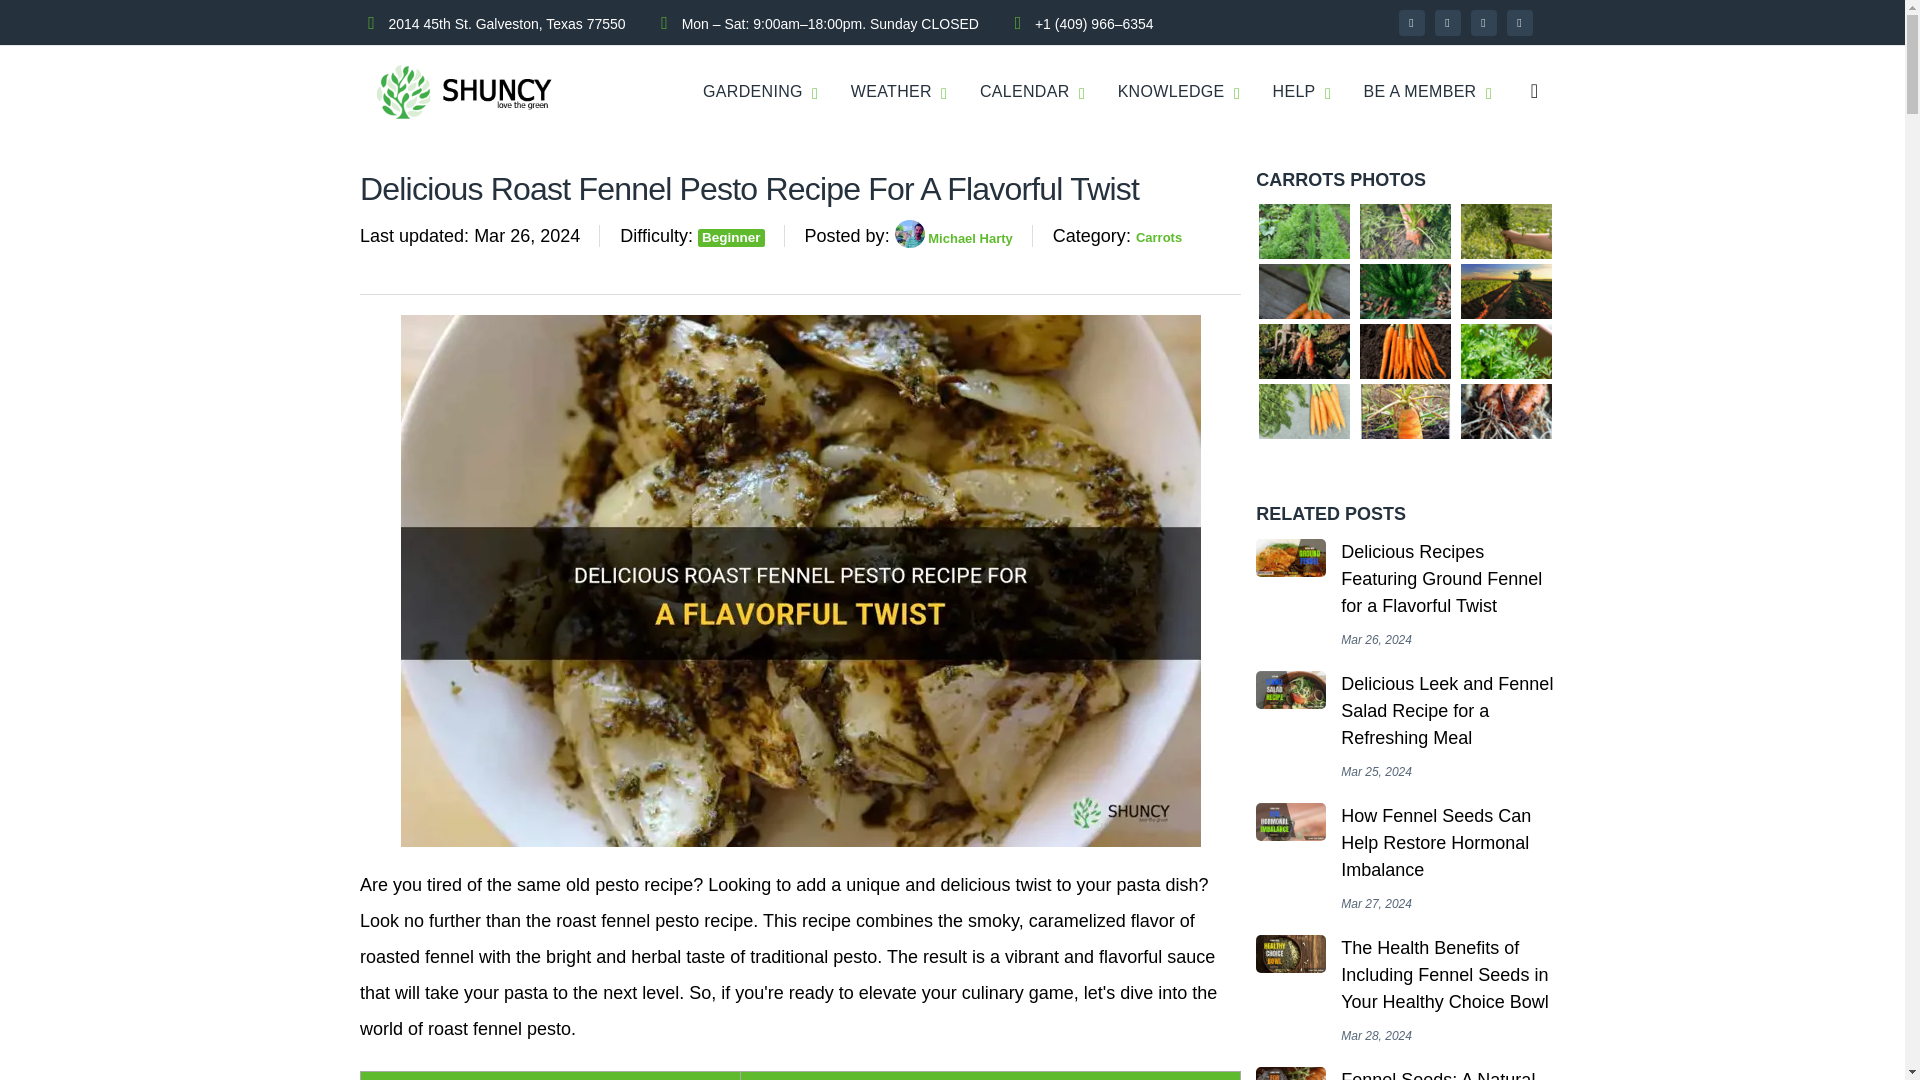 This screenshot has height=1080, width=1920. I want to click on 2014 45th St. Galveston, Texas 77550, so click(506, 23).